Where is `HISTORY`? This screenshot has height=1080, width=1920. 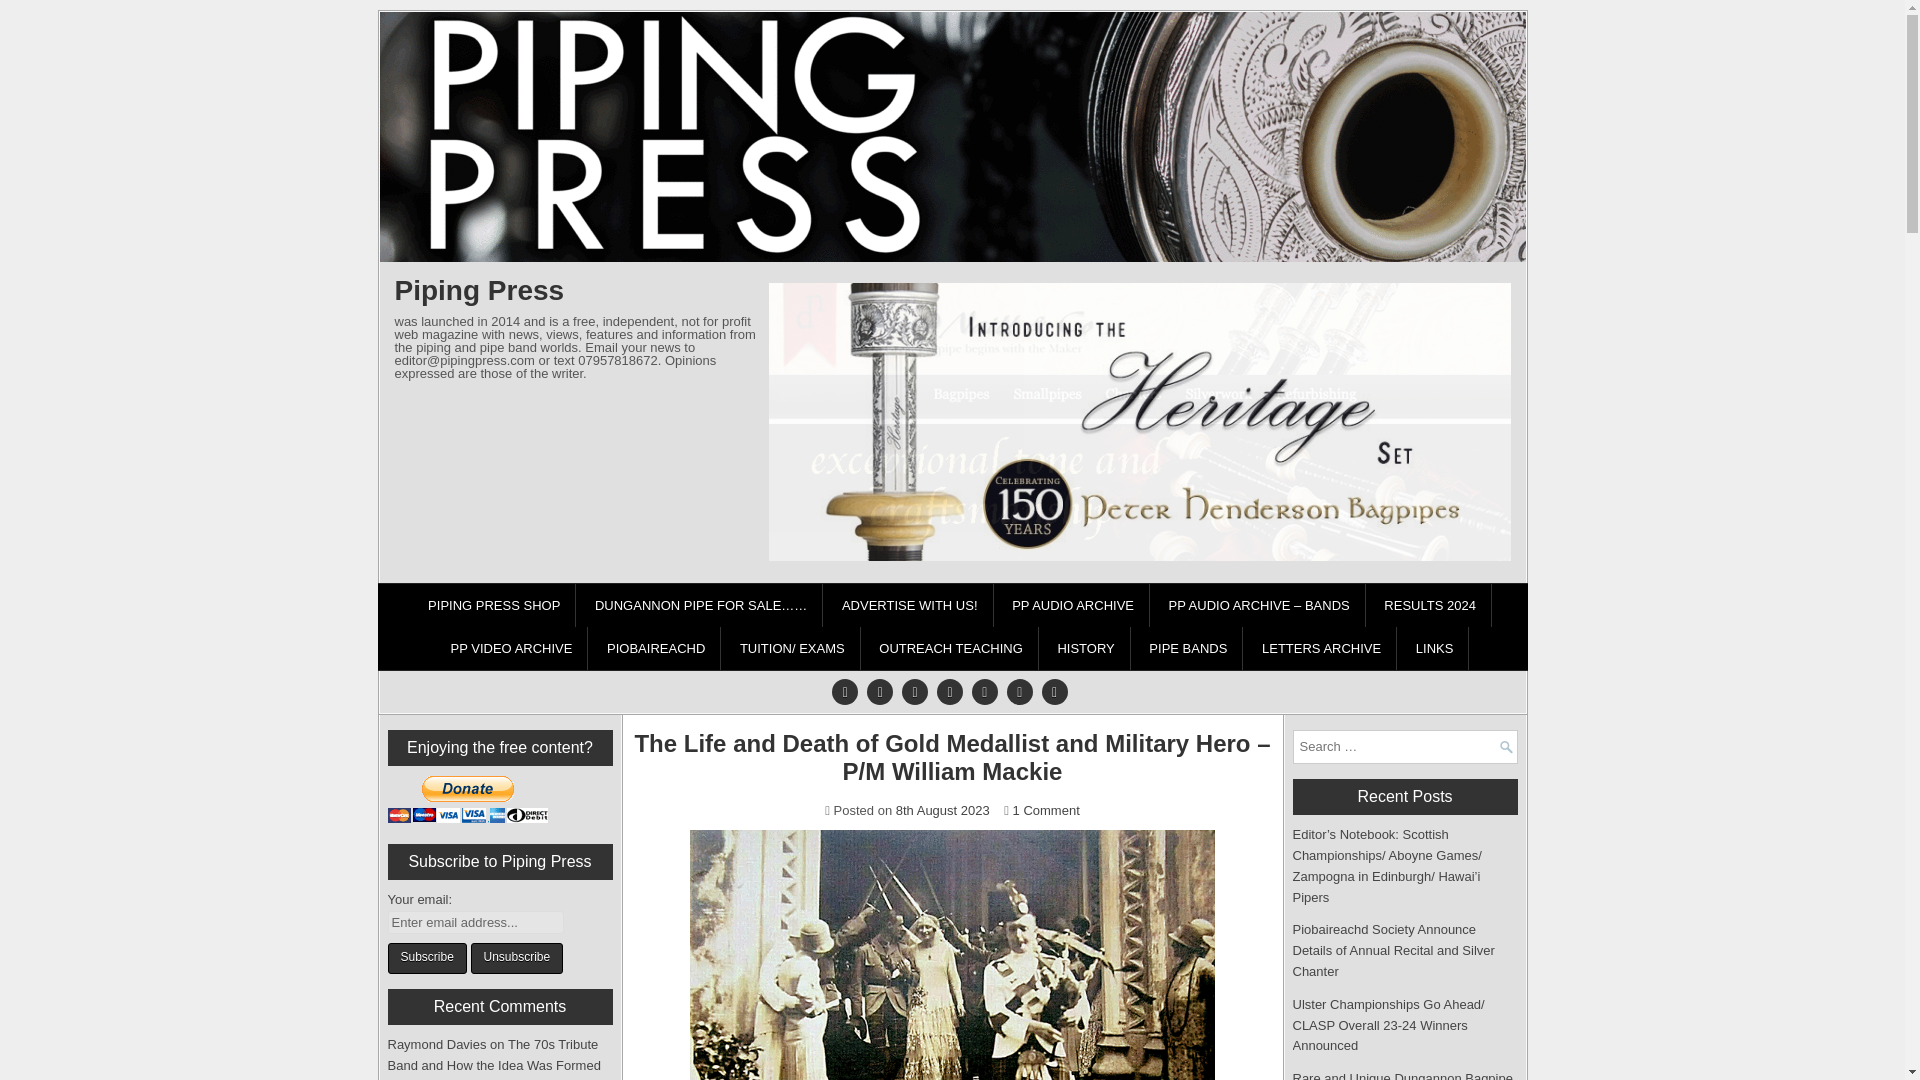
HISTORY is located at coordinates (1086, 647).